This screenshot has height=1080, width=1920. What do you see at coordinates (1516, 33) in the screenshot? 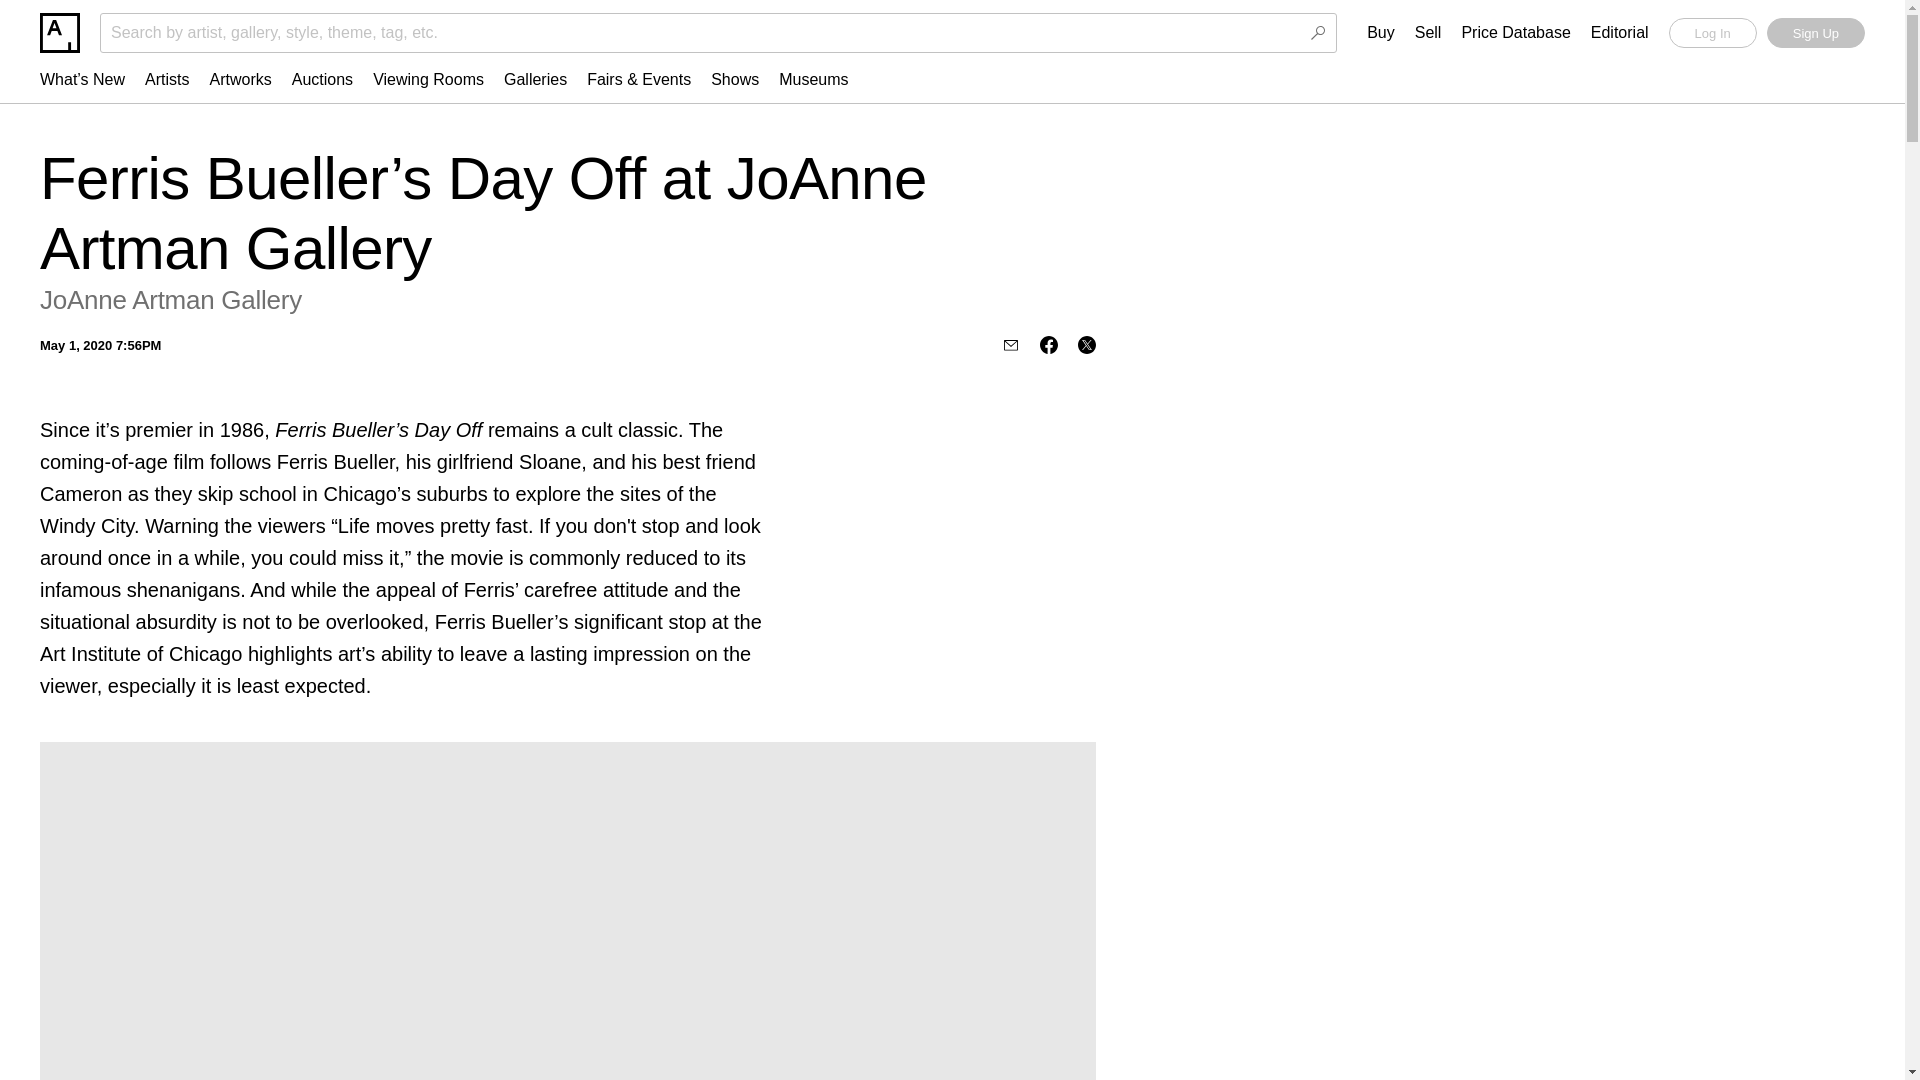
I see `Price Database` at bounding box center [1516, 33].